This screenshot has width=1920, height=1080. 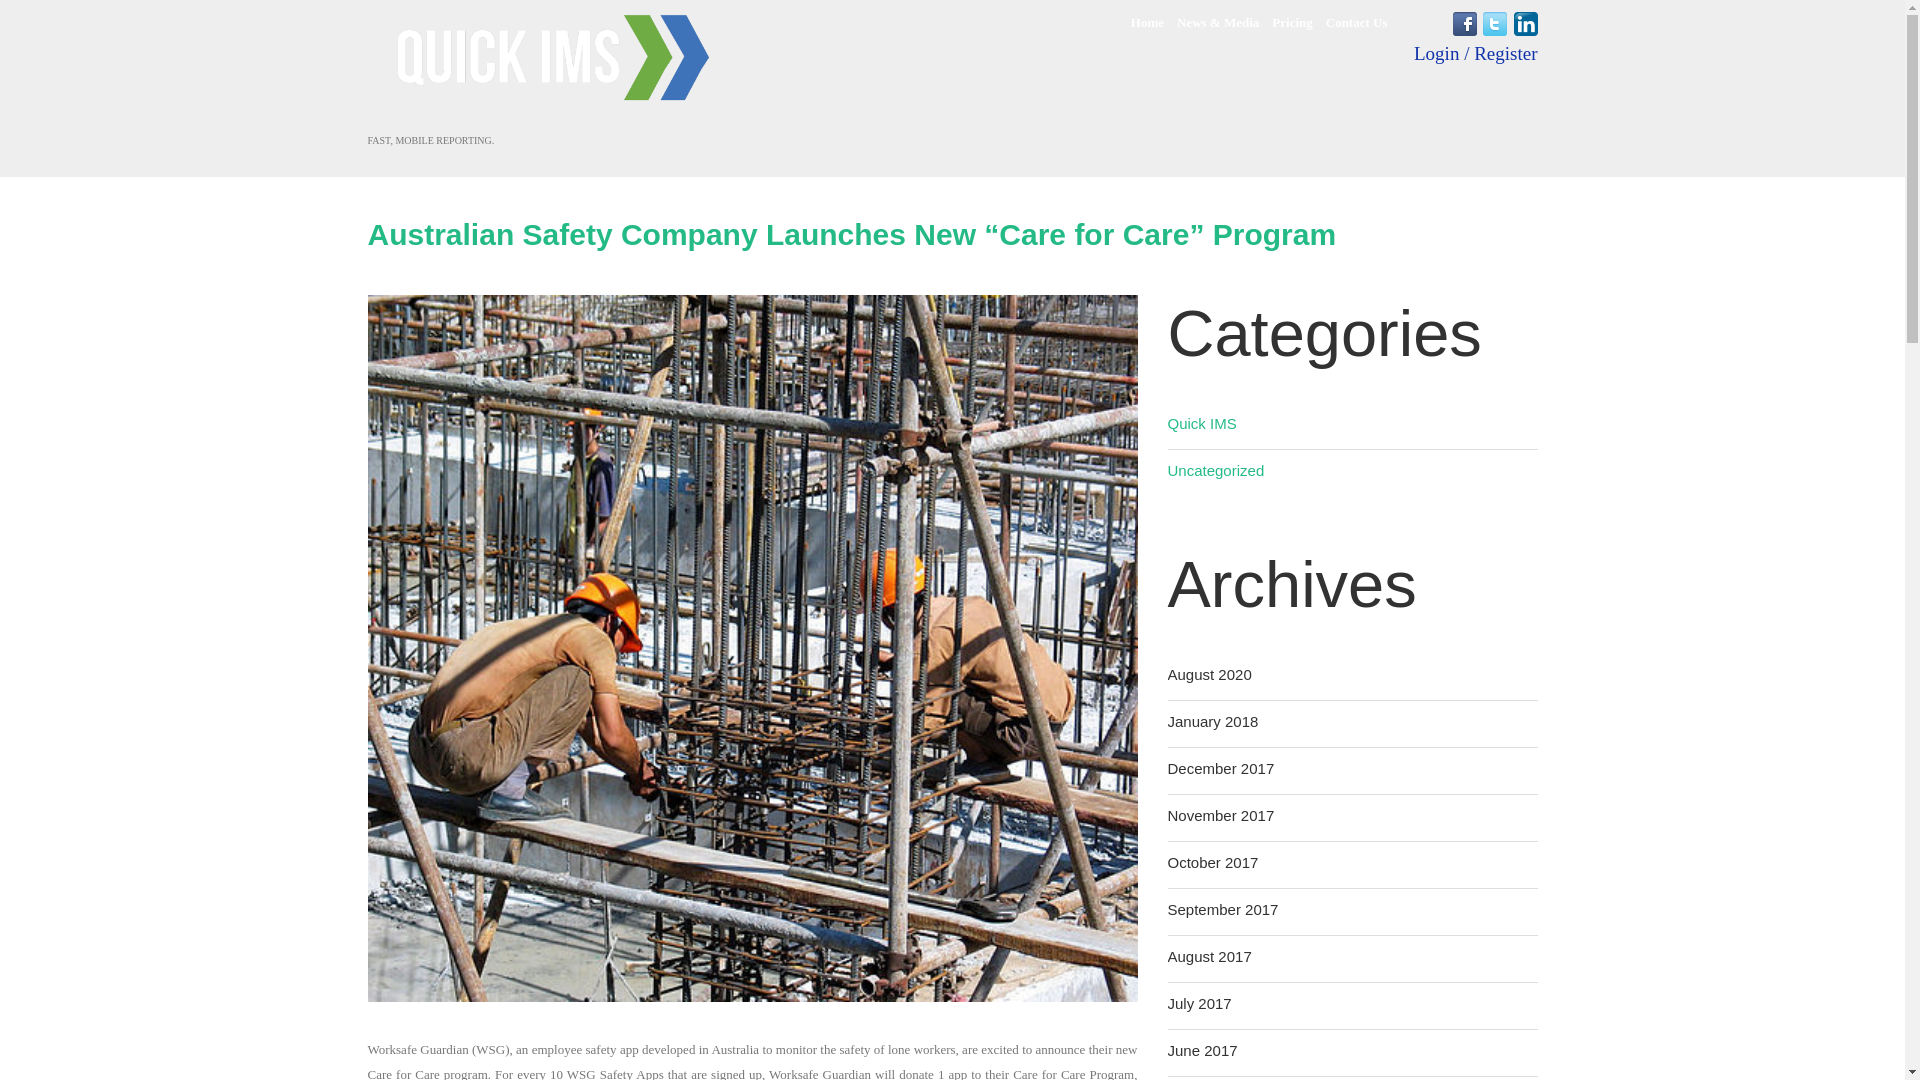 What do you see at coordinates (1291, 22) in the screenshot?
I see `Pricing` at bounding box center [1291, 22].